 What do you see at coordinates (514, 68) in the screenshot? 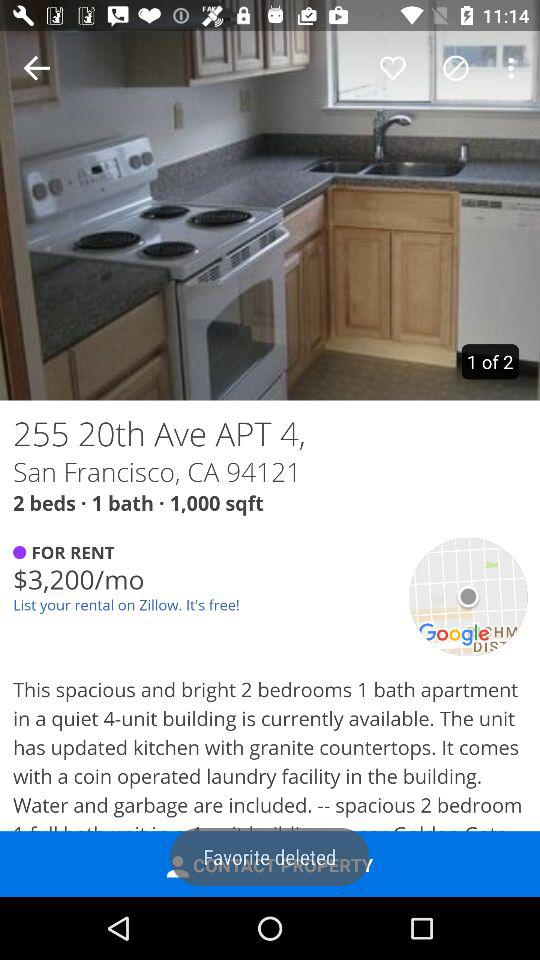
I see `click on the 3 vertical dots below 1114` at bounding box center [514, 68].